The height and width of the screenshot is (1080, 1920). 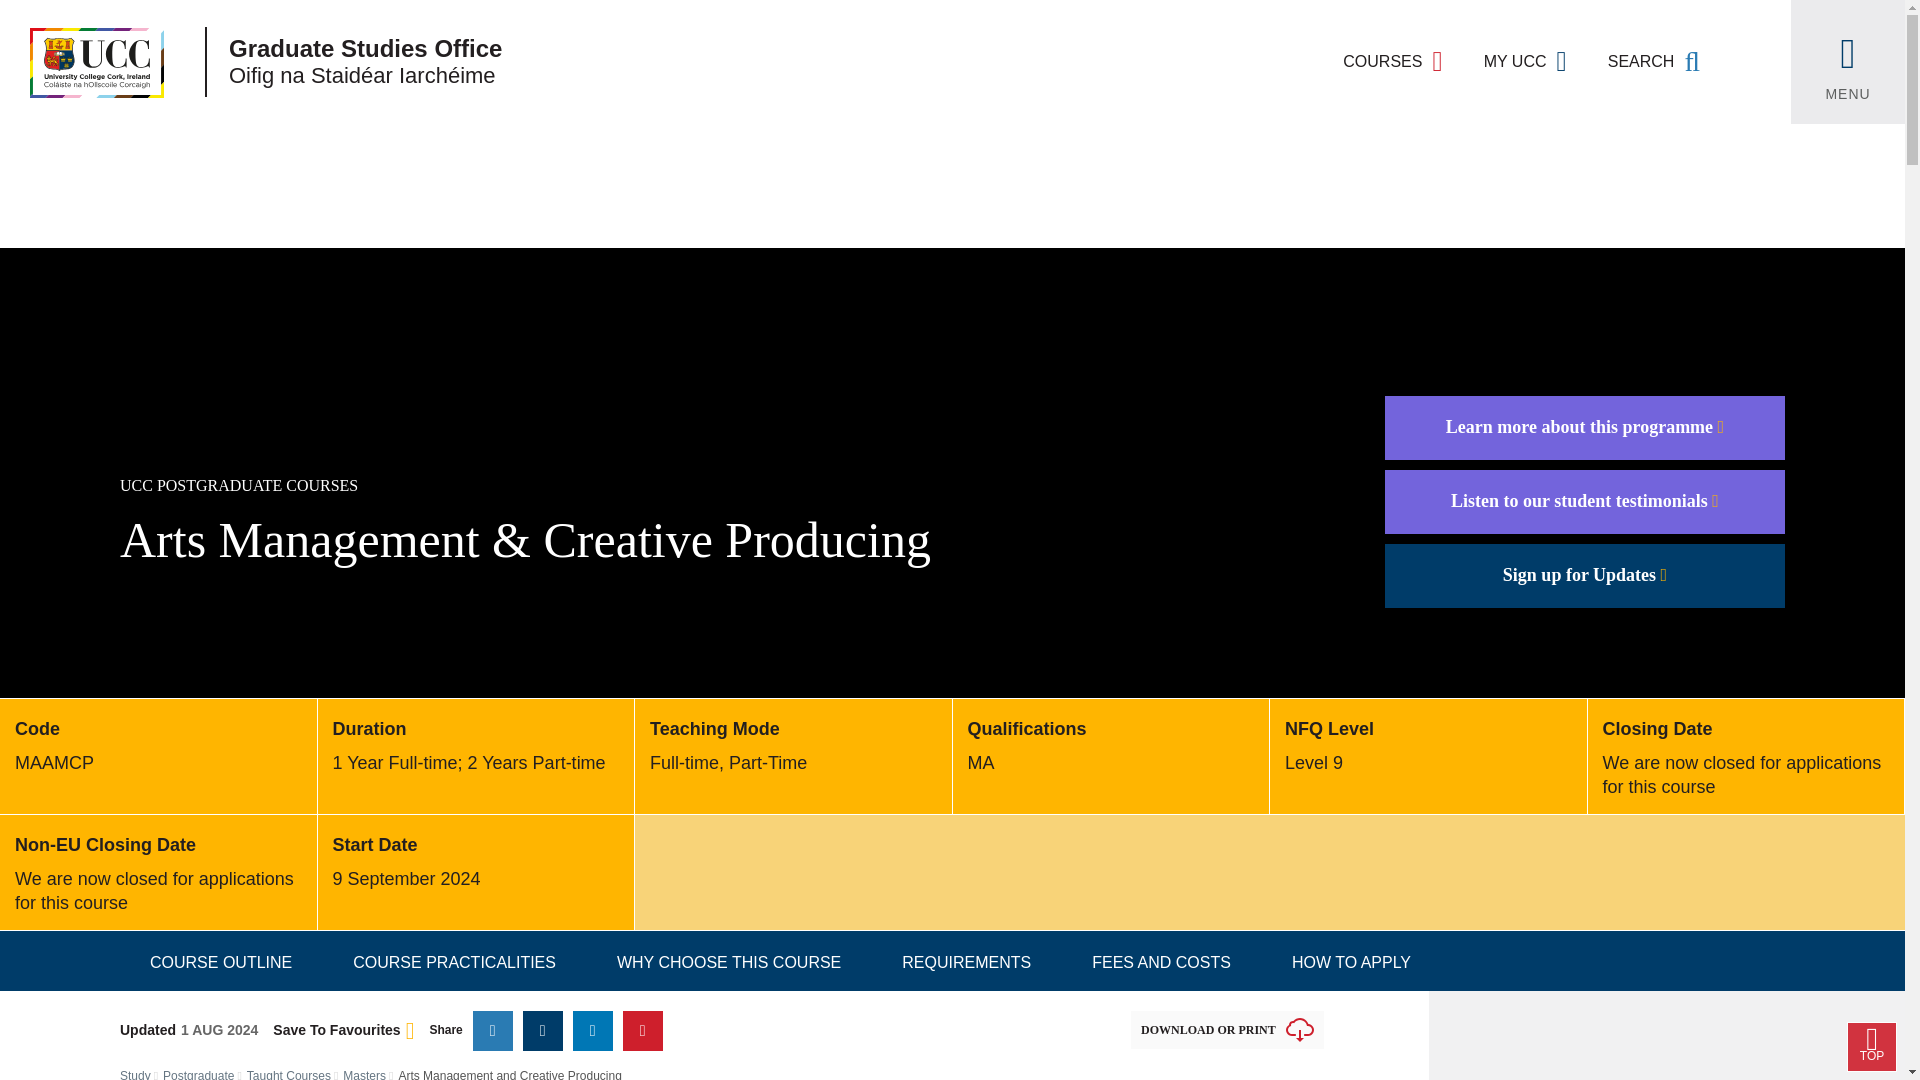 What do you see at coordinates (1872, 1046) in the screenshot?
I see `Back to top` at bounding box center [1872, 1046].